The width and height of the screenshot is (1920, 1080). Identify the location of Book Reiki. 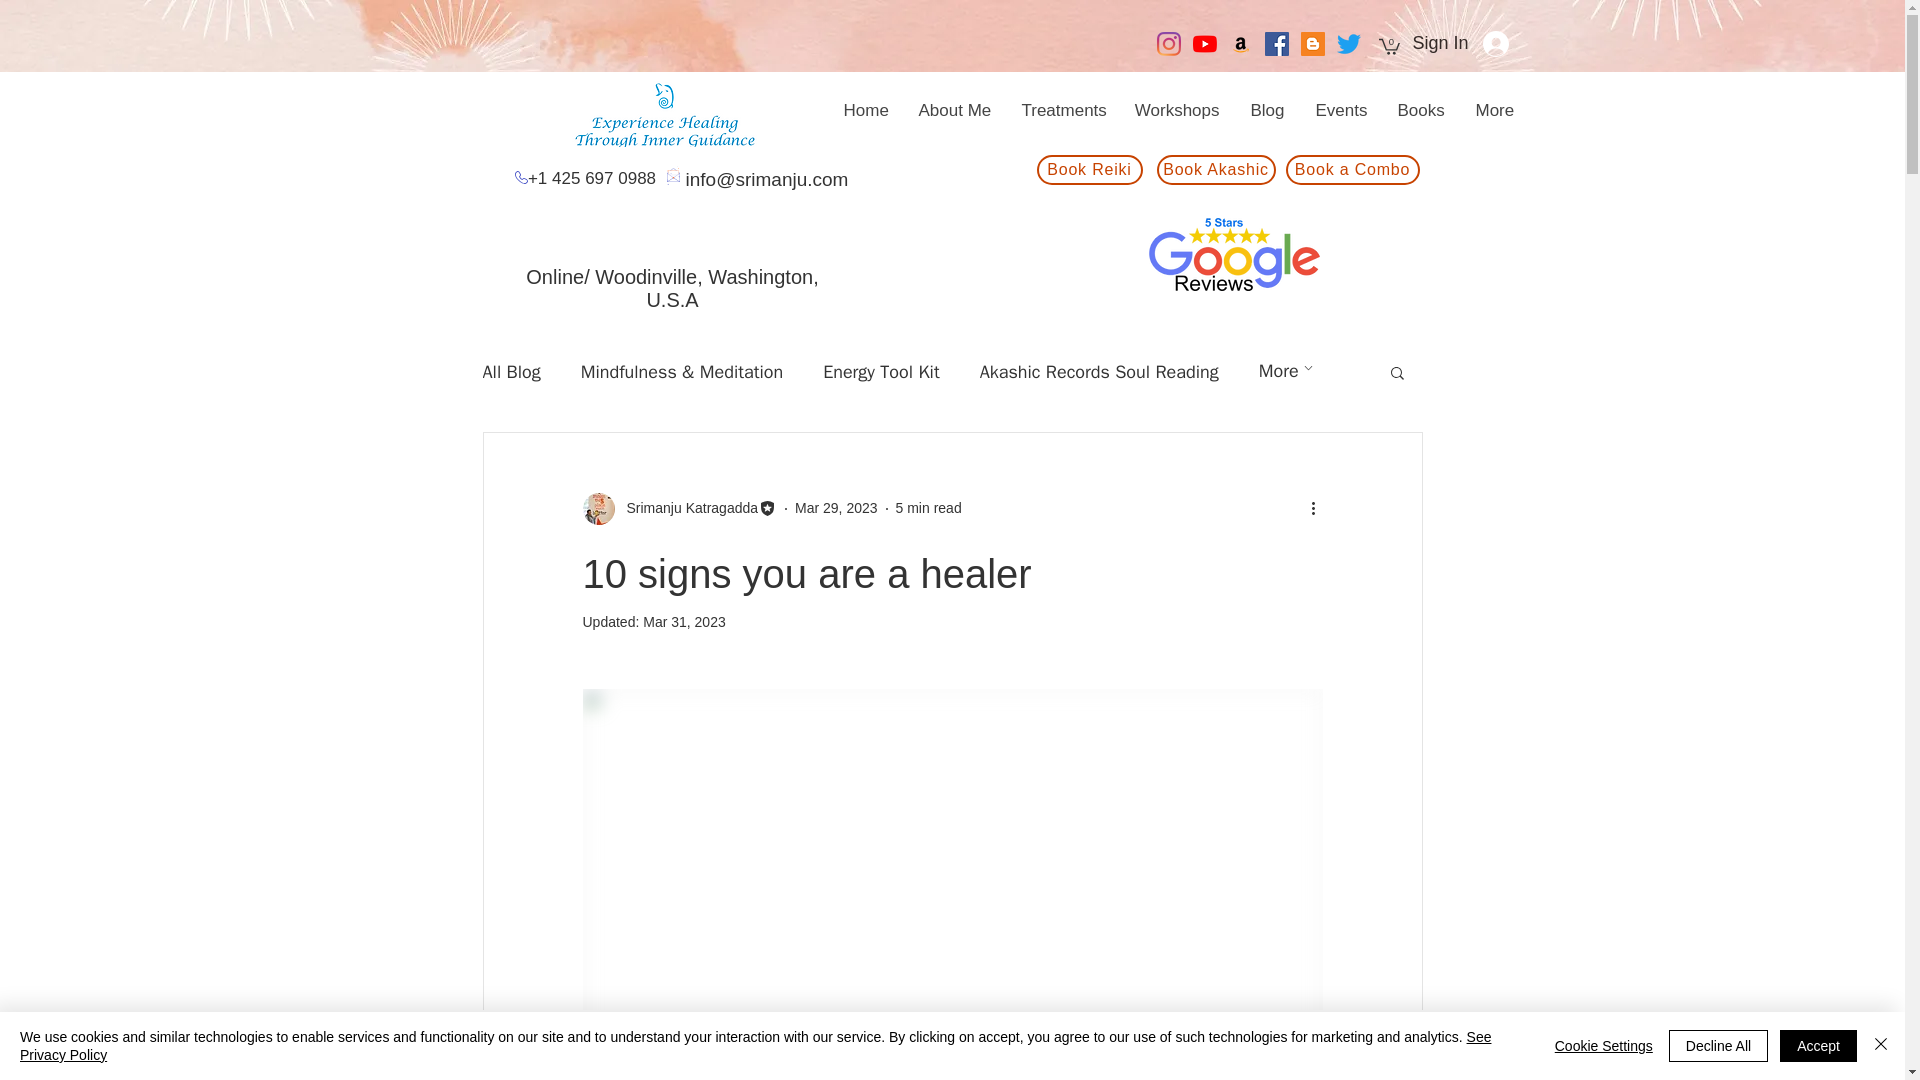
(1089, 170).